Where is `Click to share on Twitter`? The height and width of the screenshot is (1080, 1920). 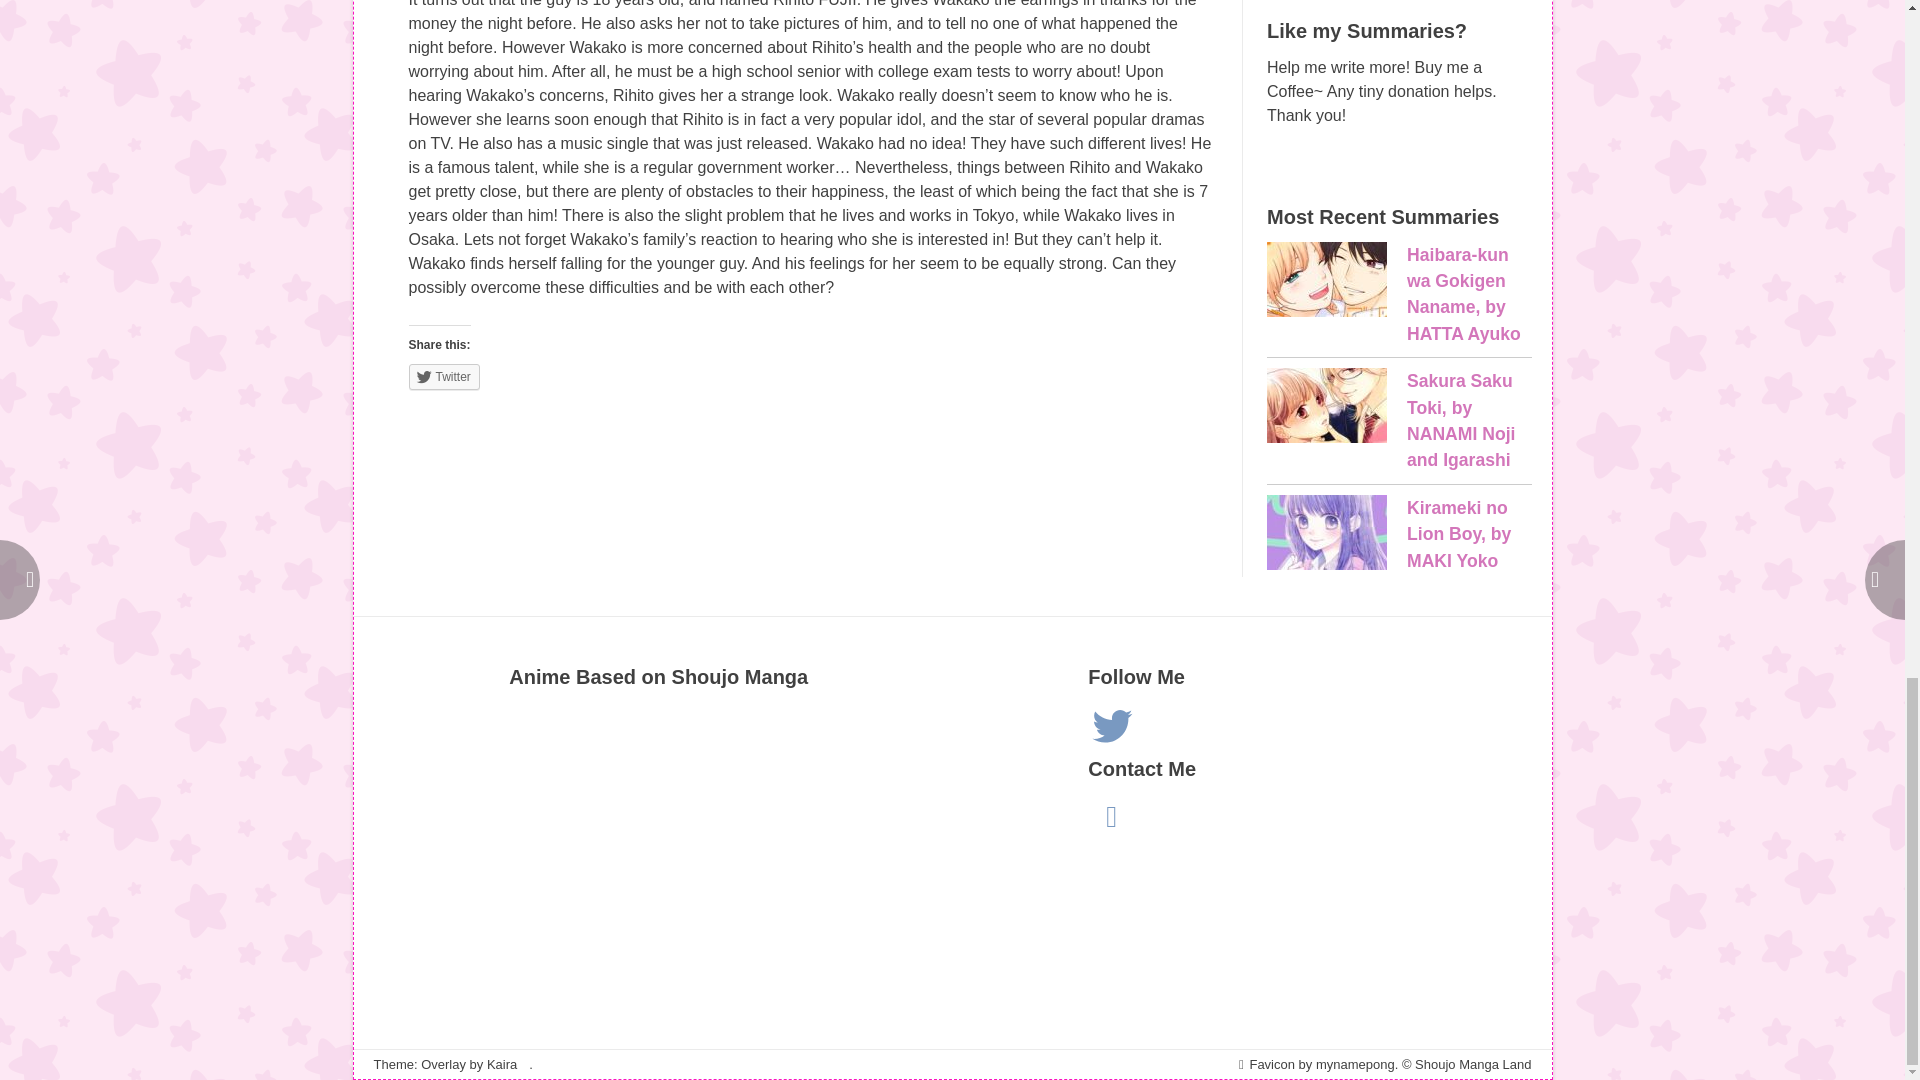 Click to share on Twitter is located at coordinates (442, 376).